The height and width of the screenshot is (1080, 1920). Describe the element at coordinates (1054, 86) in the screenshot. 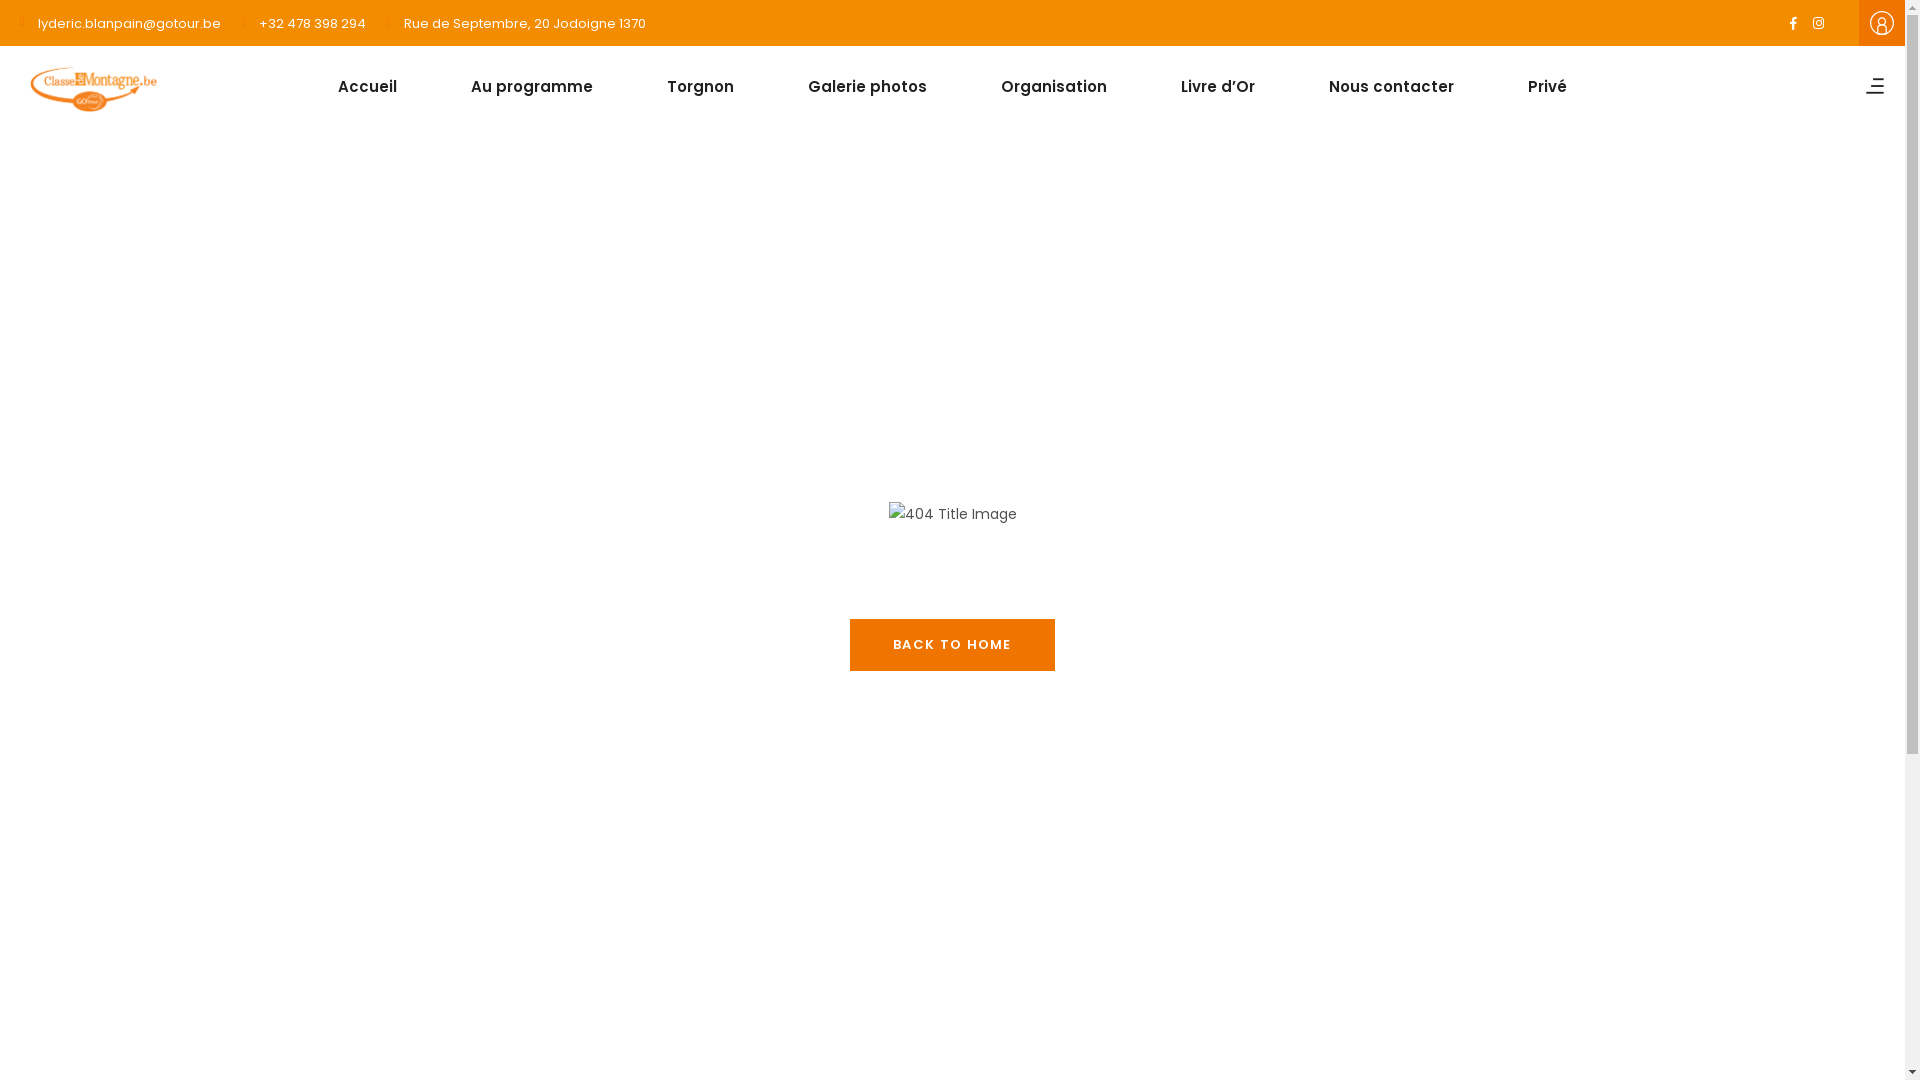

I see `Organisation` at that location.